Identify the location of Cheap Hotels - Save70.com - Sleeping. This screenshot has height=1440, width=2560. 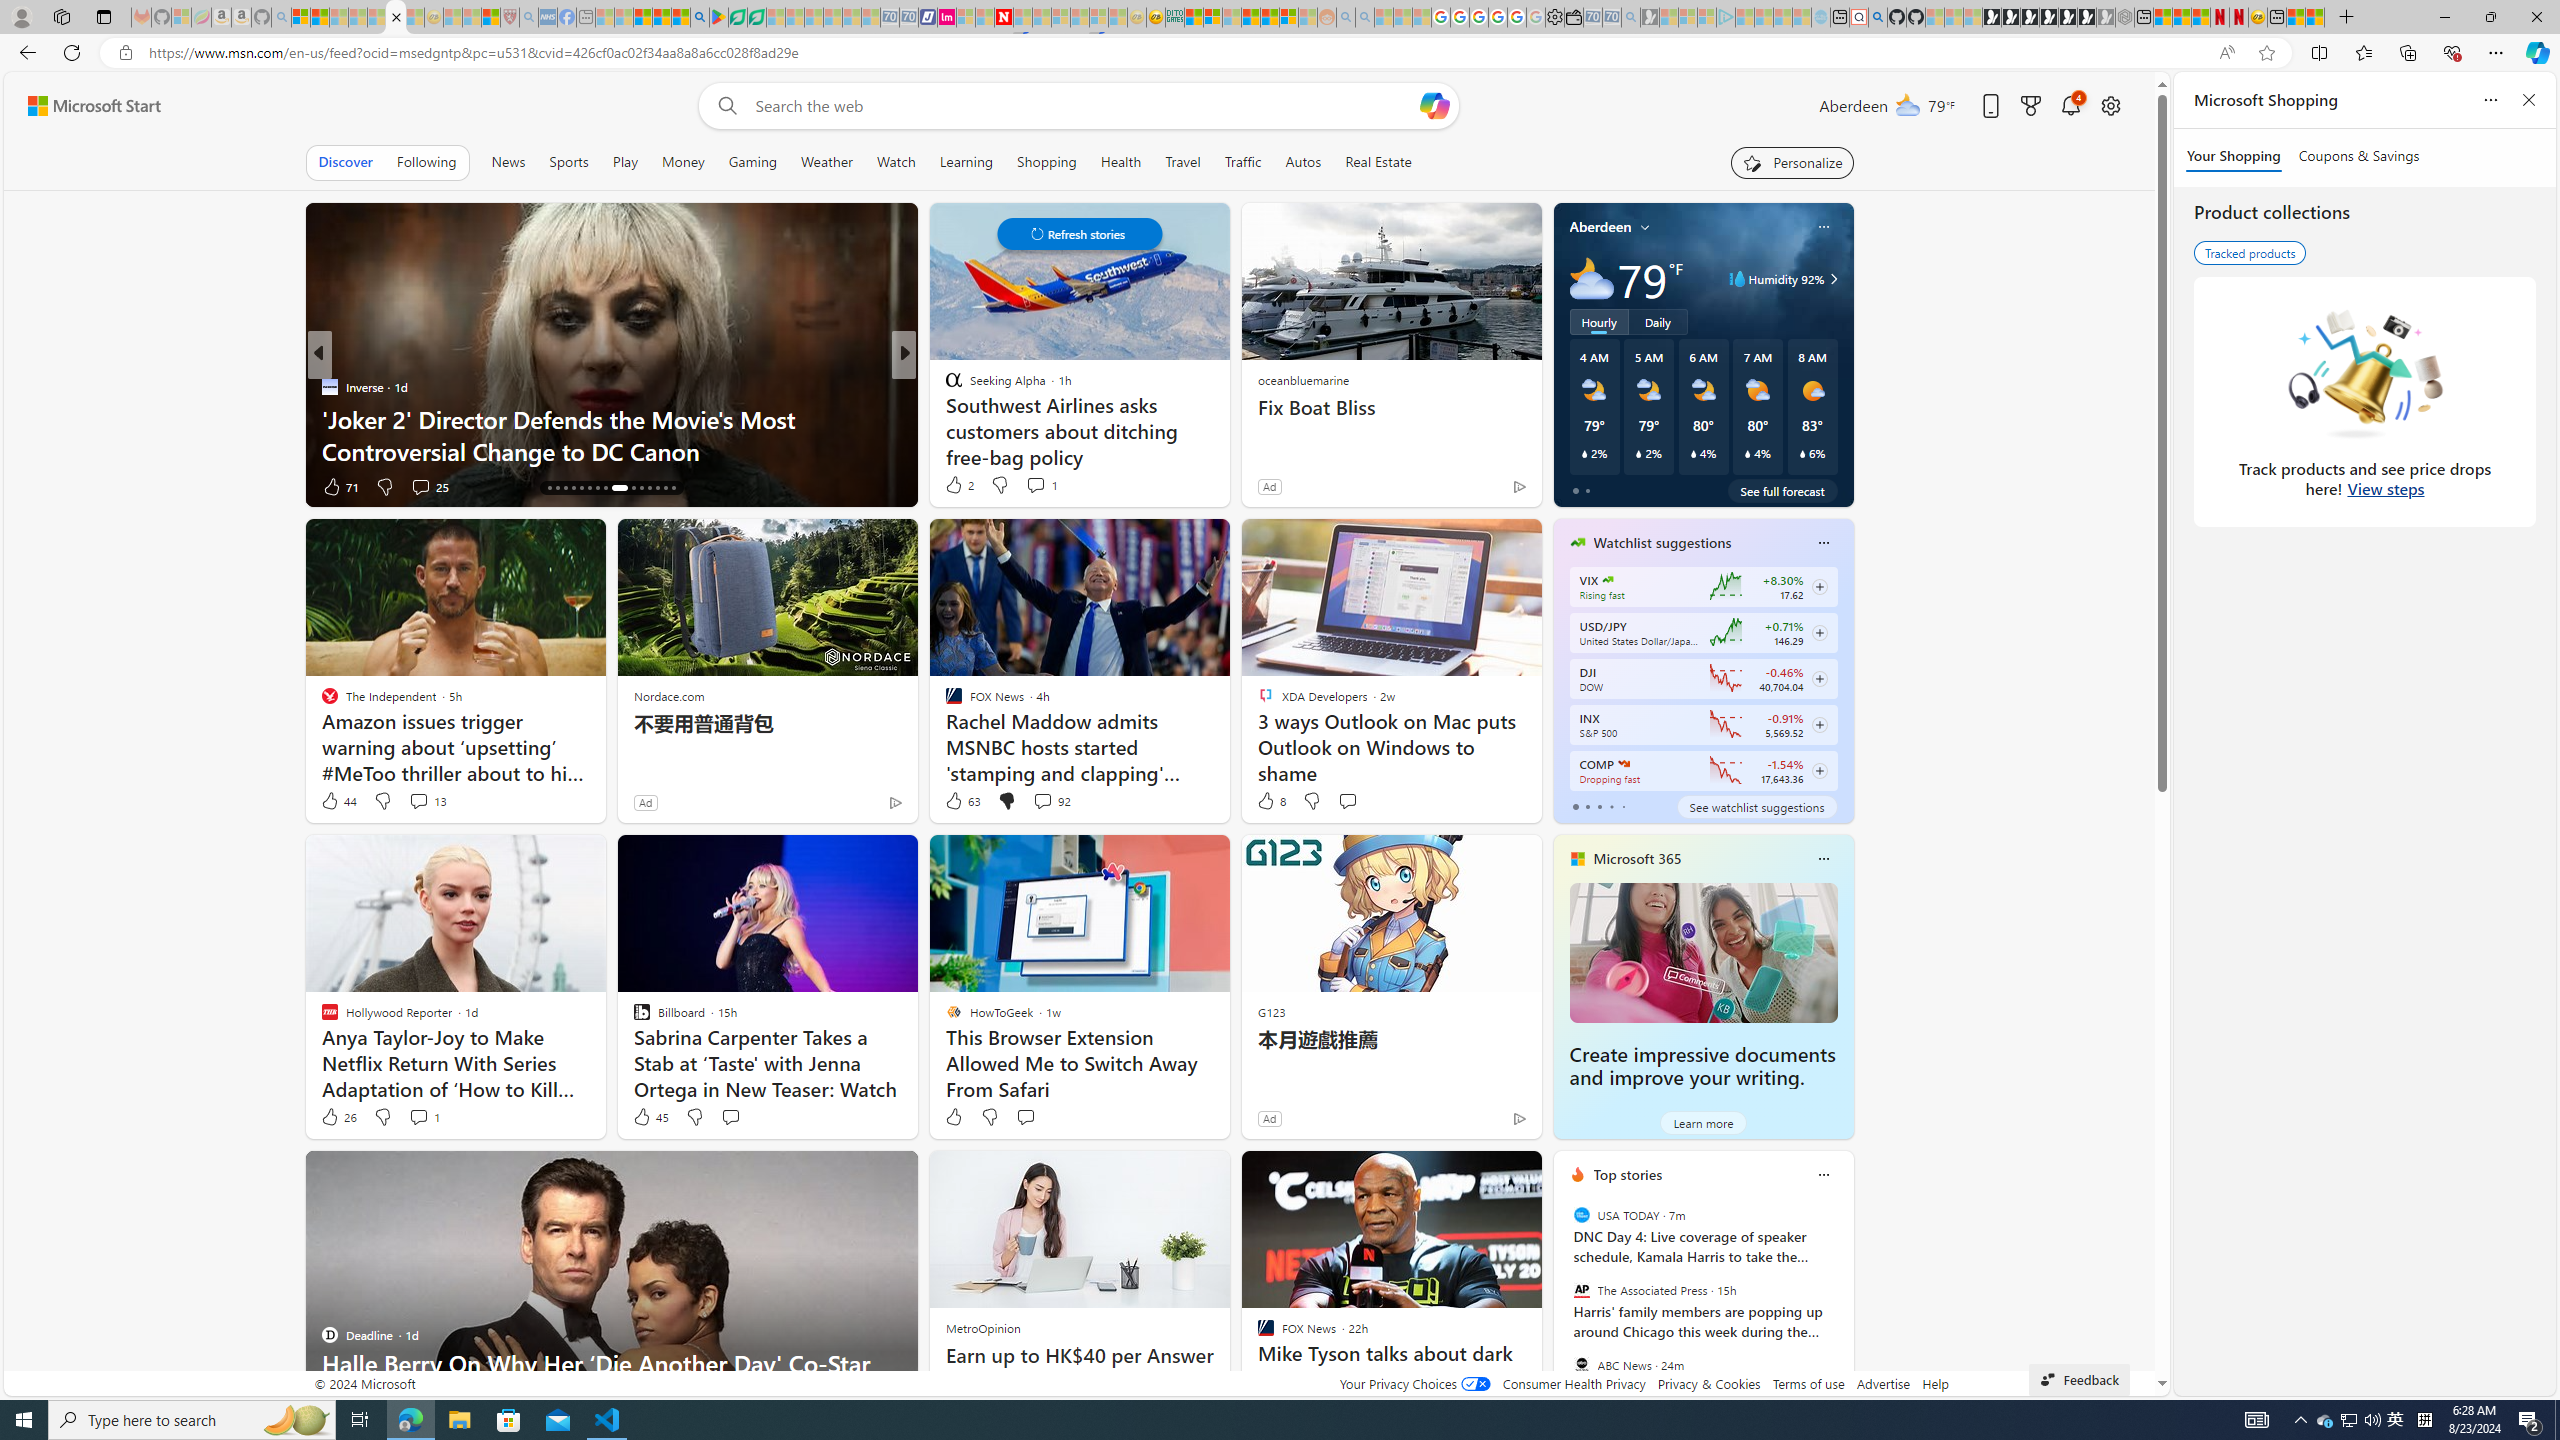
(908, 17).